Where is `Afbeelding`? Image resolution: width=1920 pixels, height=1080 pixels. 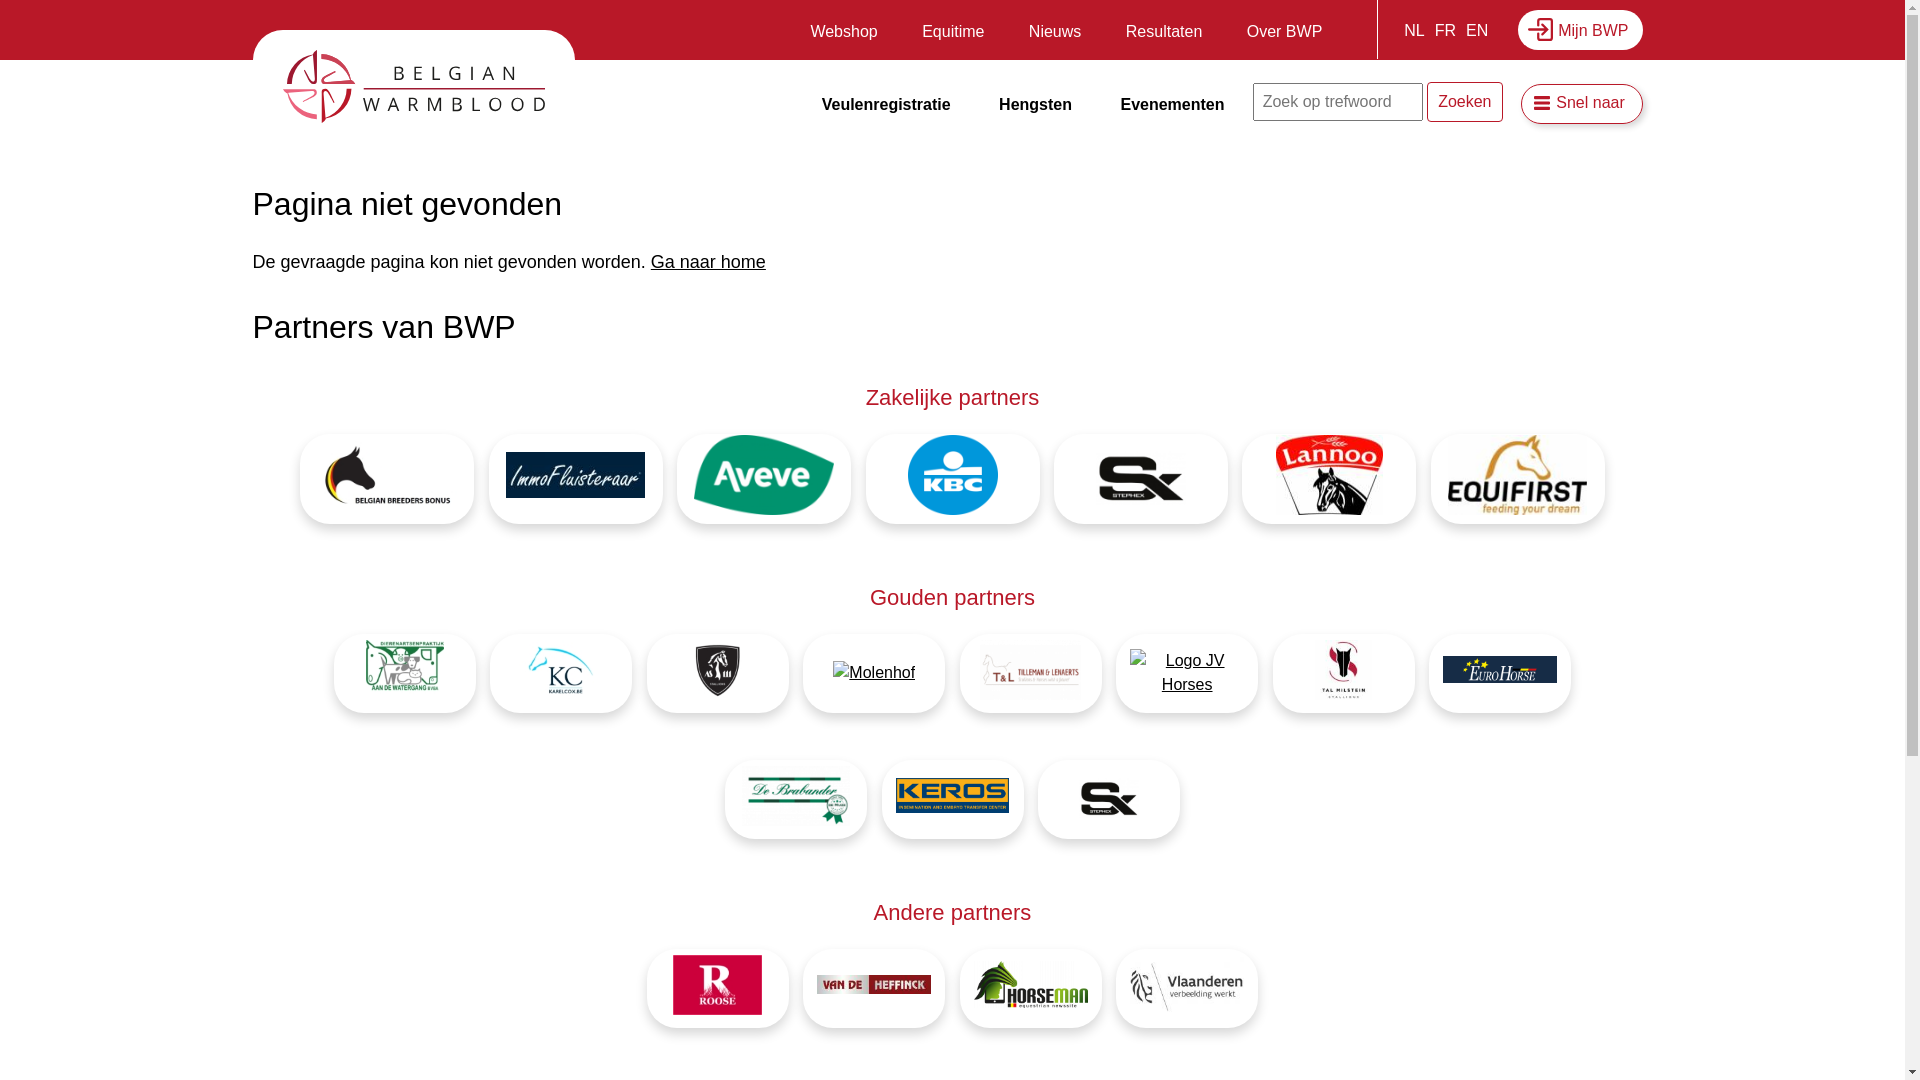
Afbeelding is located at coordinates (1031, 674).